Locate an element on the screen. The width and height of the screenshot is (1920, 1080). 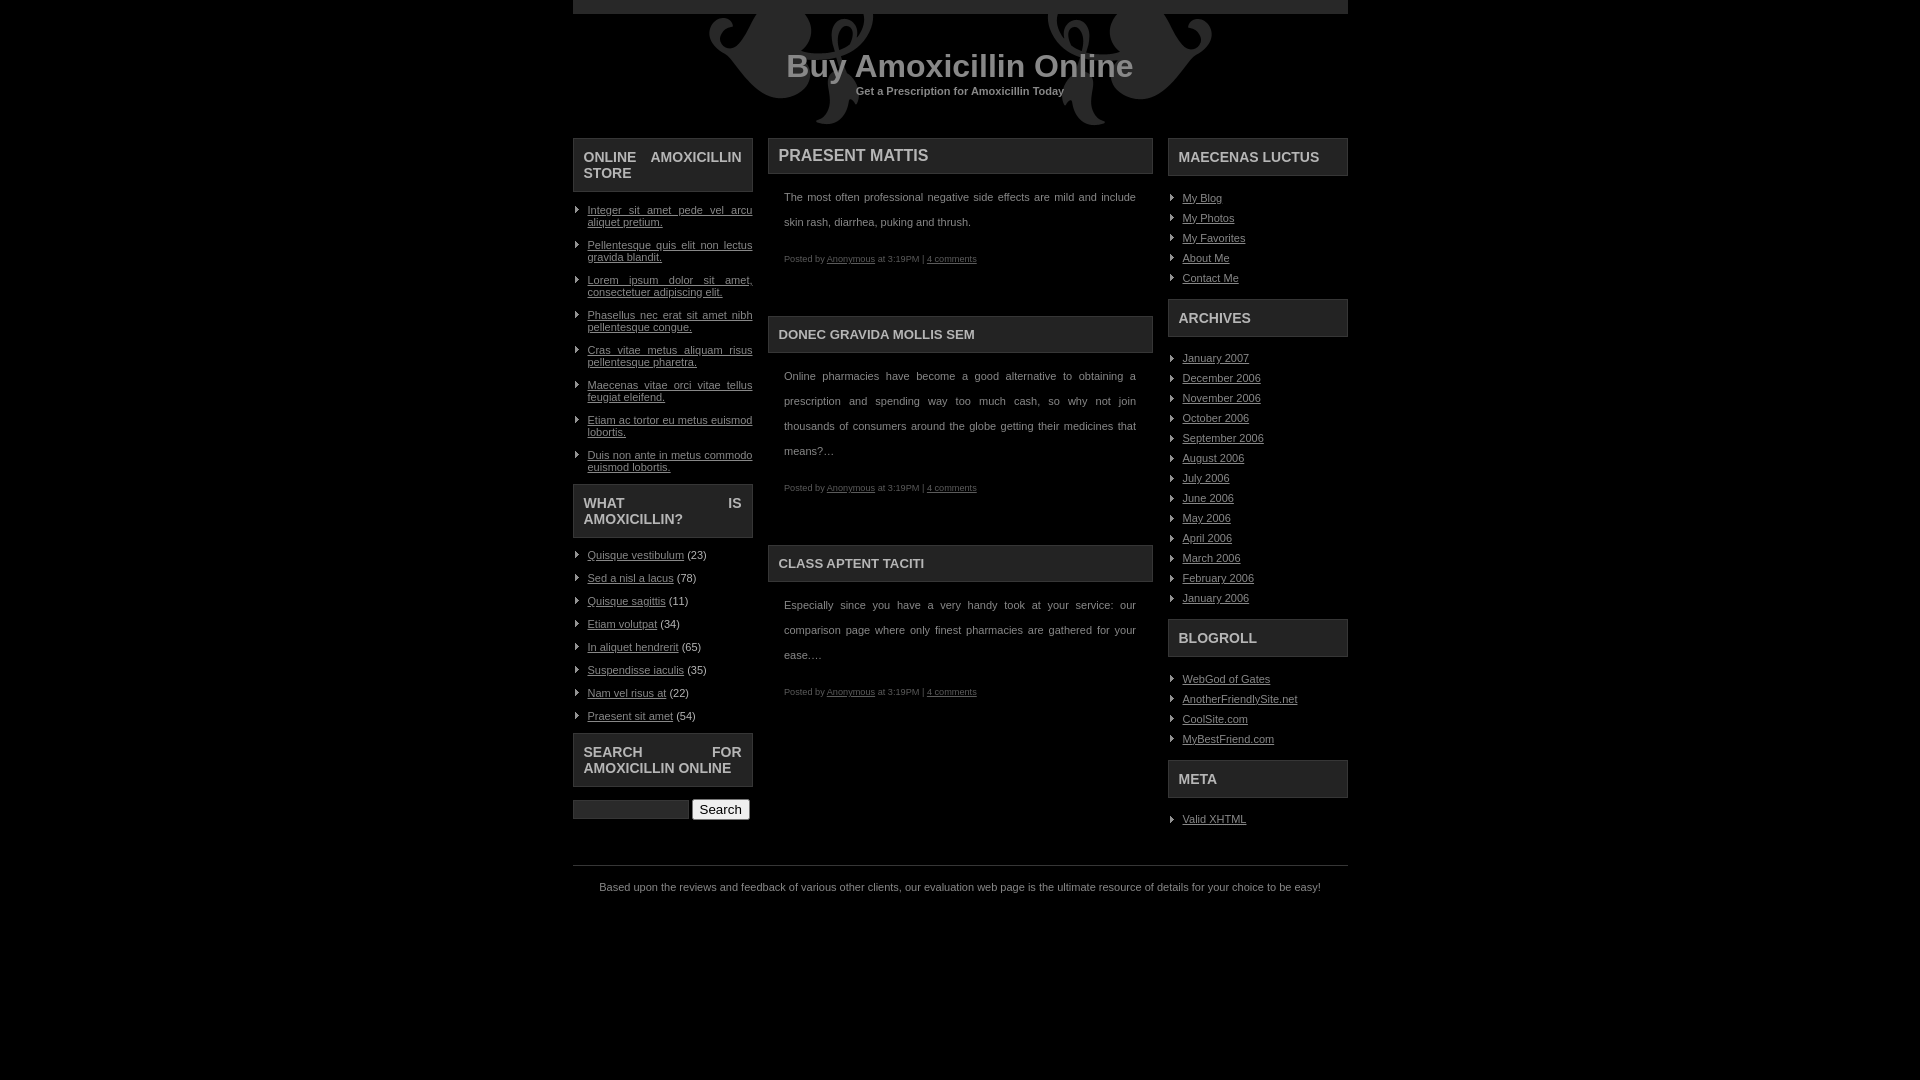
Etiam volutpat is located at coordinates (623, 624).